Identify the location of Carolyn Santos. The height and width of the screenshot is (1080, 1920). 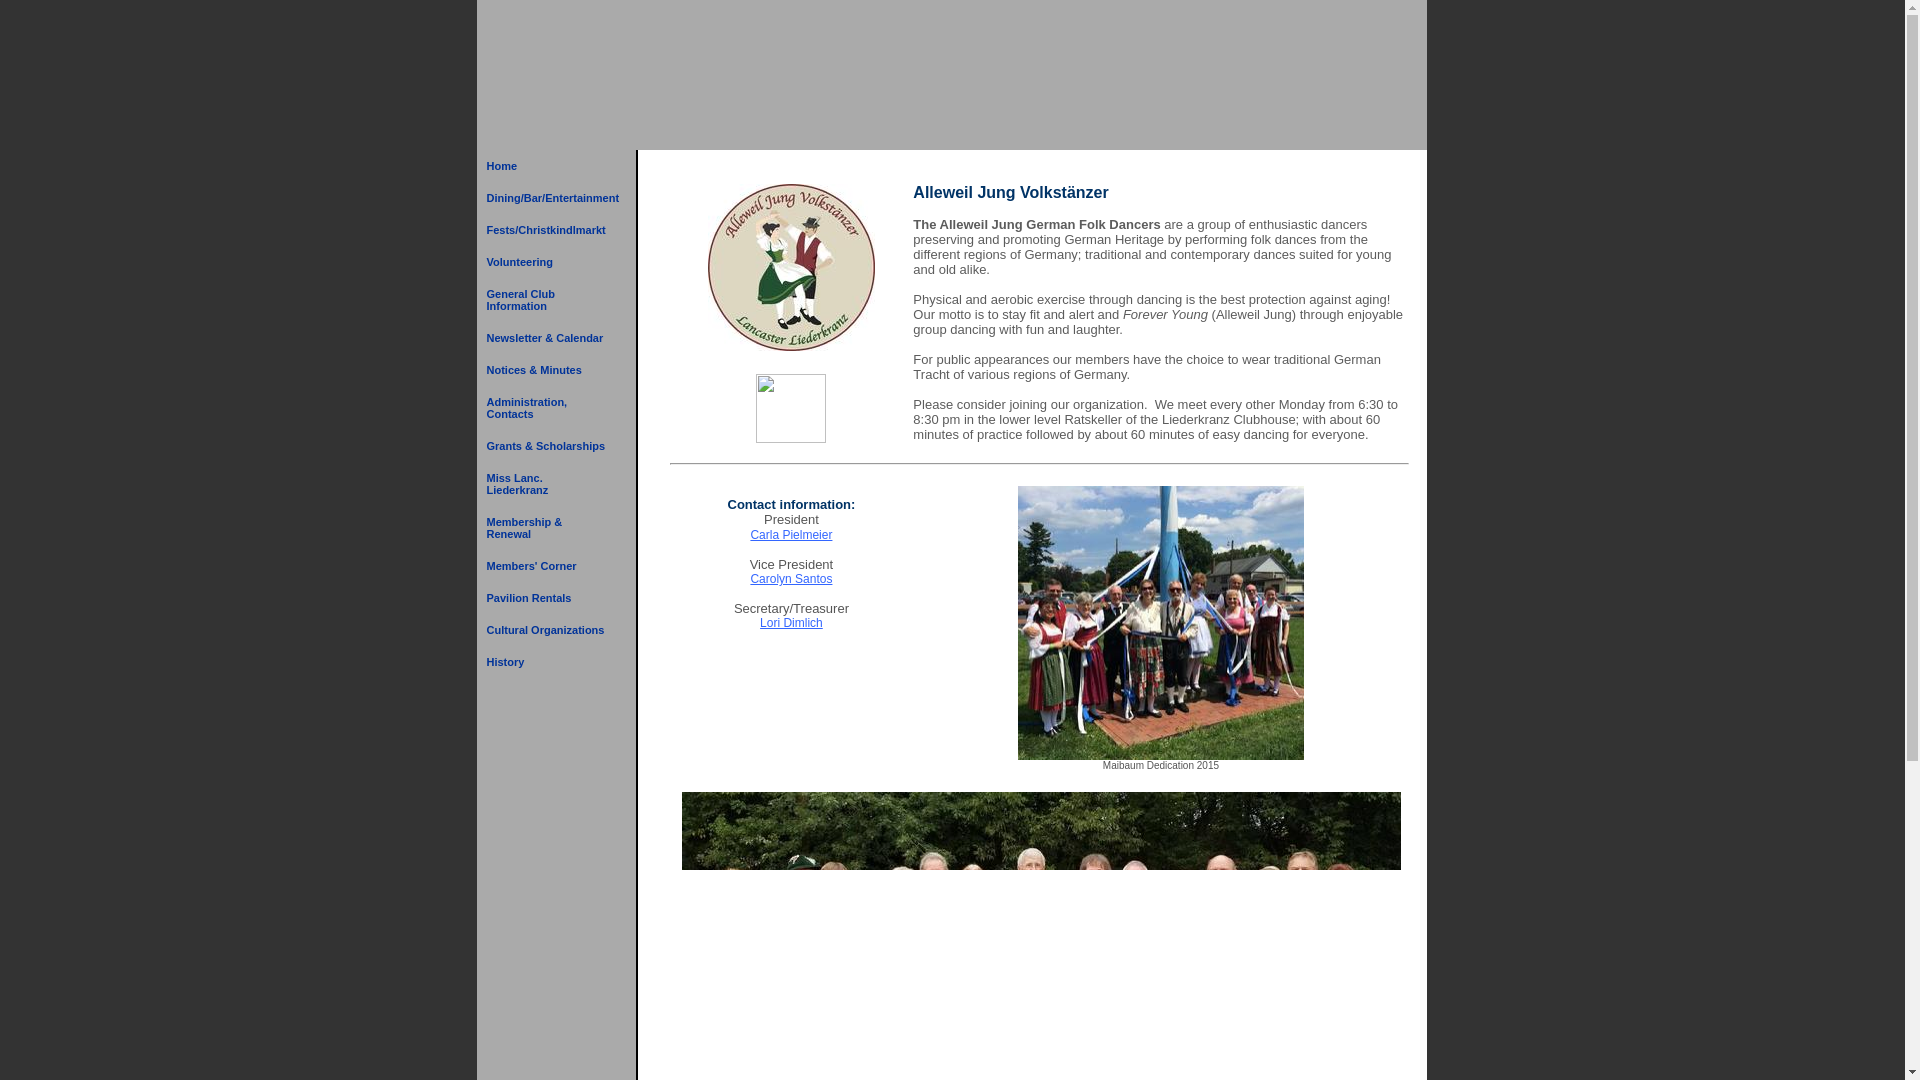
(790, 579).